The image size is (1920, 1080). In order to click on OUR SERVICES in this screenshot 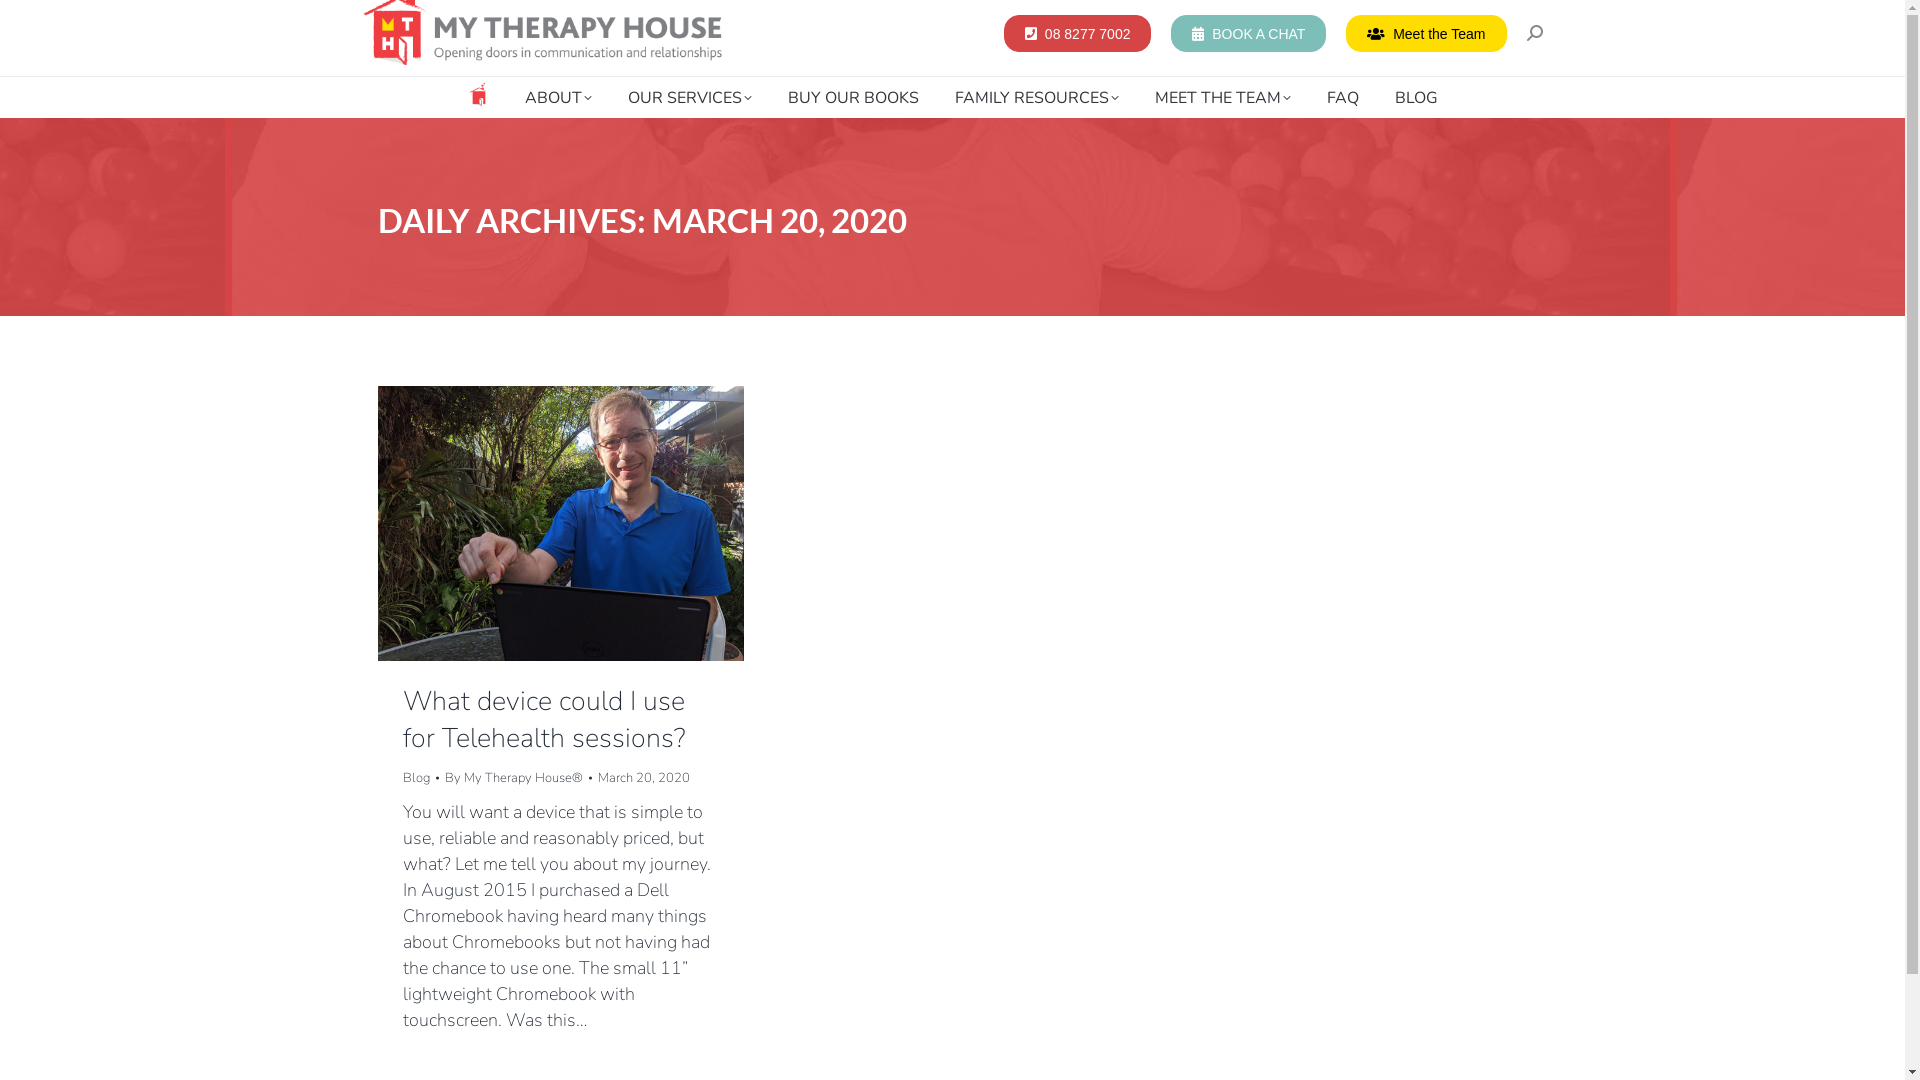, I will do `click(690, 98)`.